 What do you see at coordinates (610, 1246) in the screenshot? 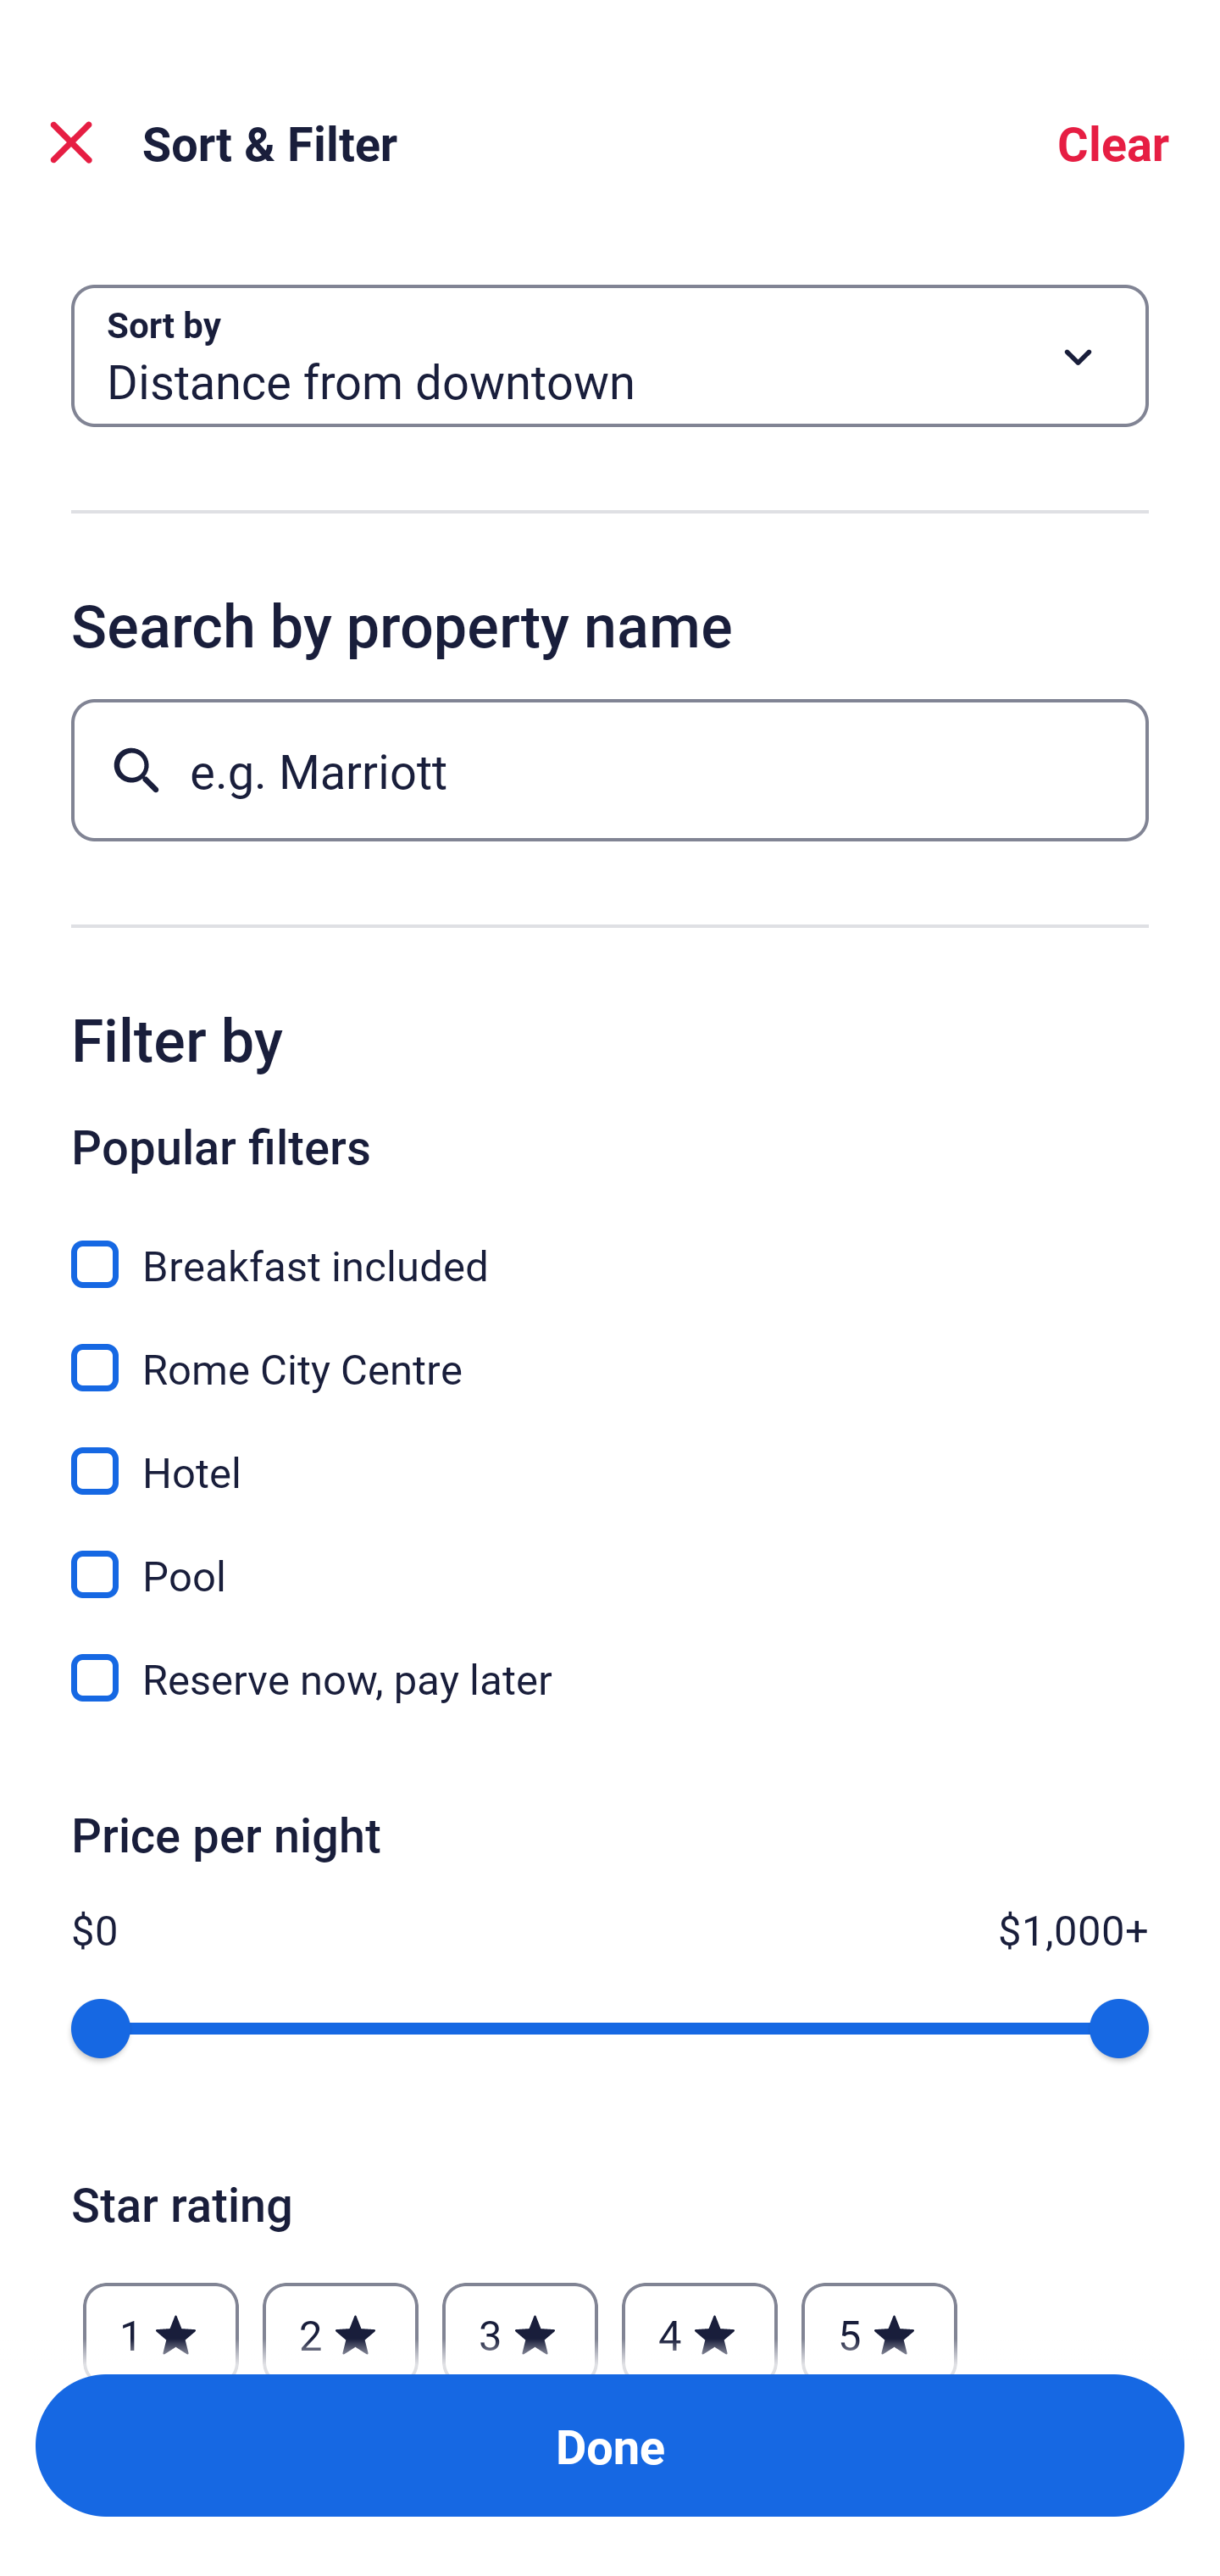
I see `Breakfast included, Breakfast included` at bounding box center [610, 1246].